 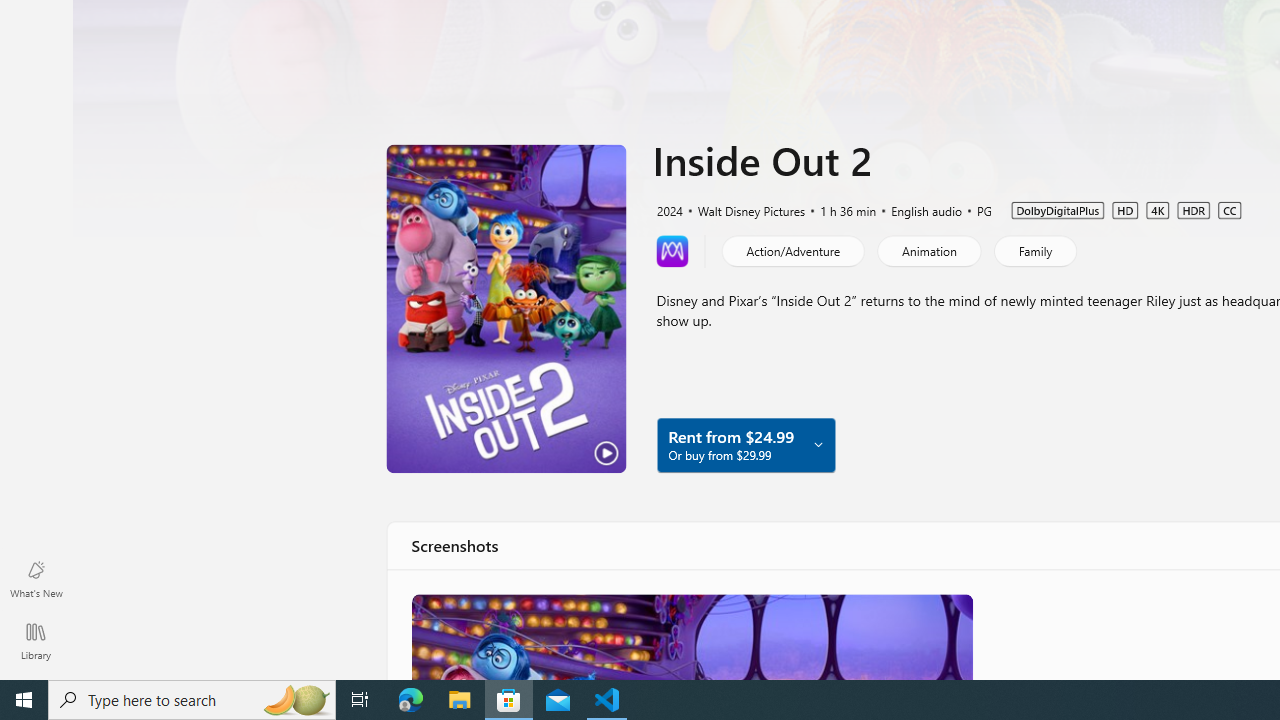 I want to click on What's New, so click(x=36, y=578).